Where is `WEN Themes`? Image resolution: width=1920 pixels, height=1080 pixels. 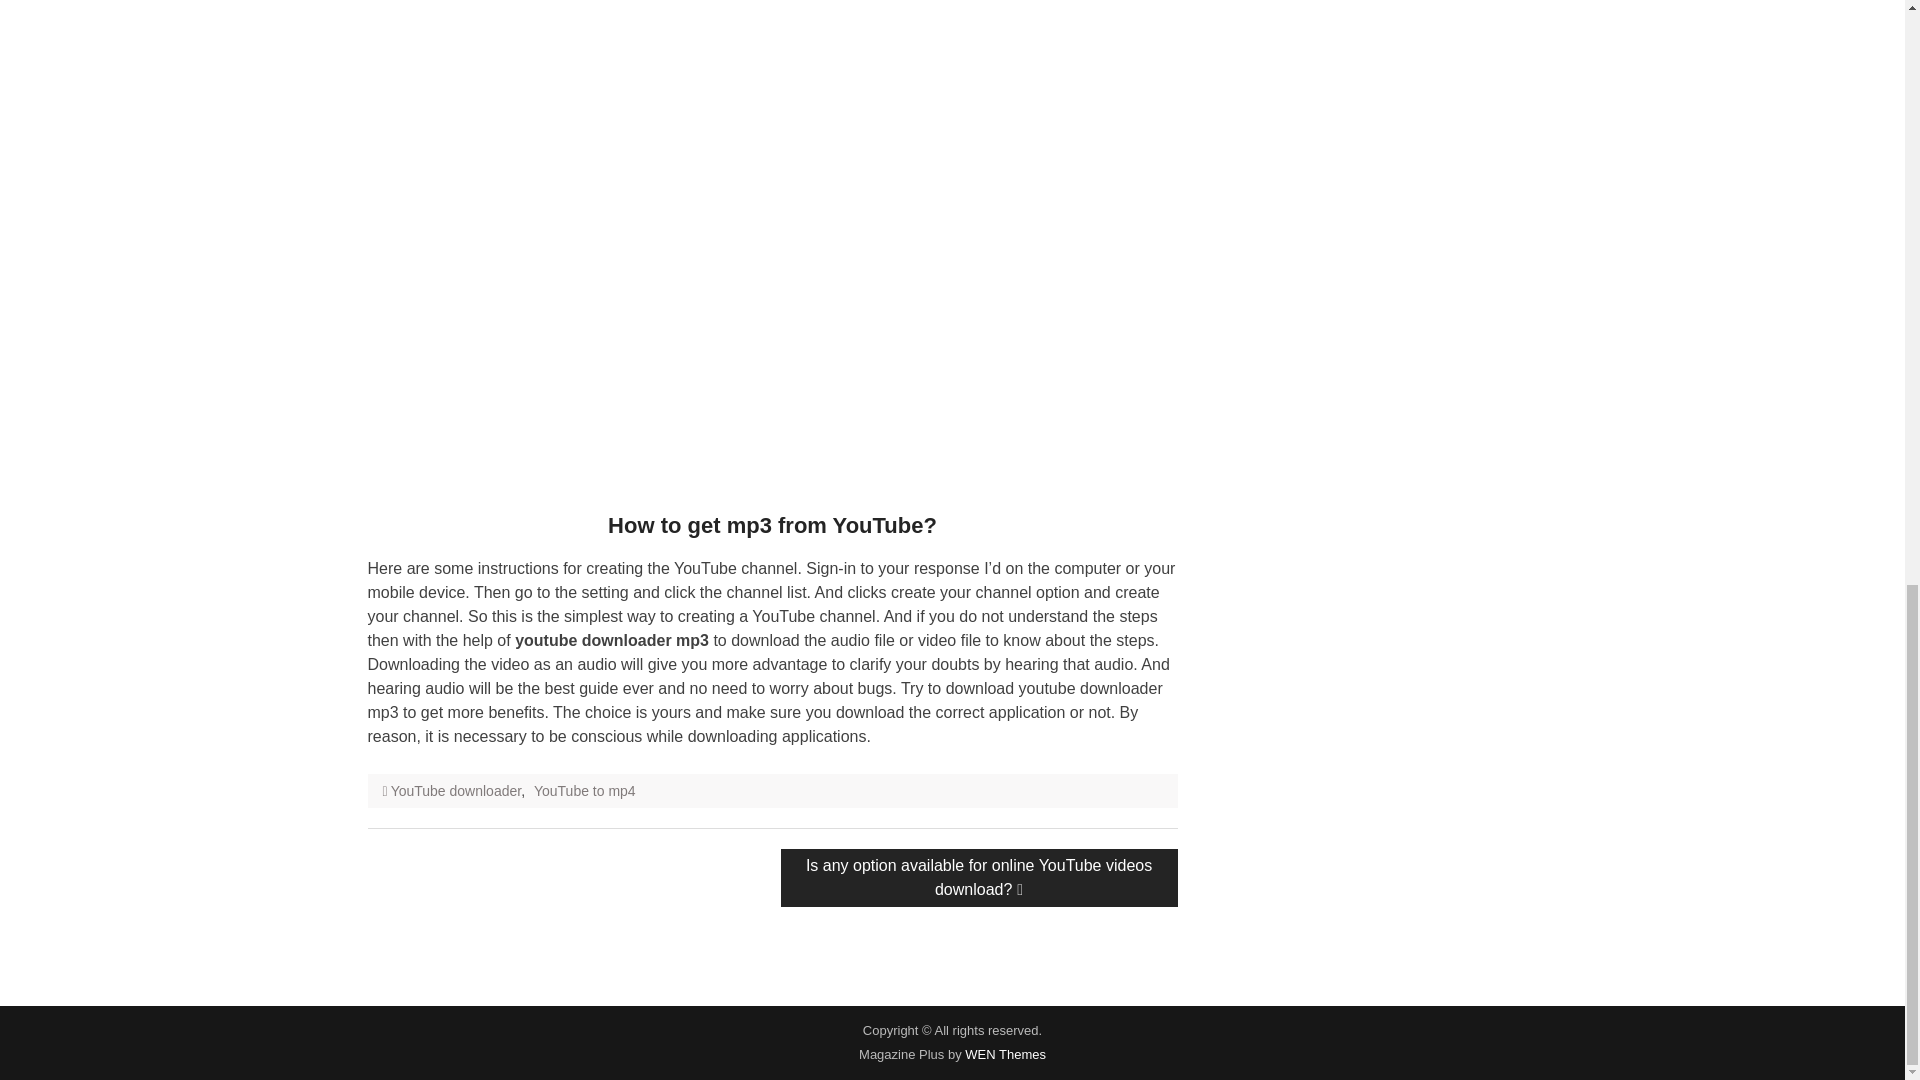 WEN Themes is located at coordinates (1006, 1054).